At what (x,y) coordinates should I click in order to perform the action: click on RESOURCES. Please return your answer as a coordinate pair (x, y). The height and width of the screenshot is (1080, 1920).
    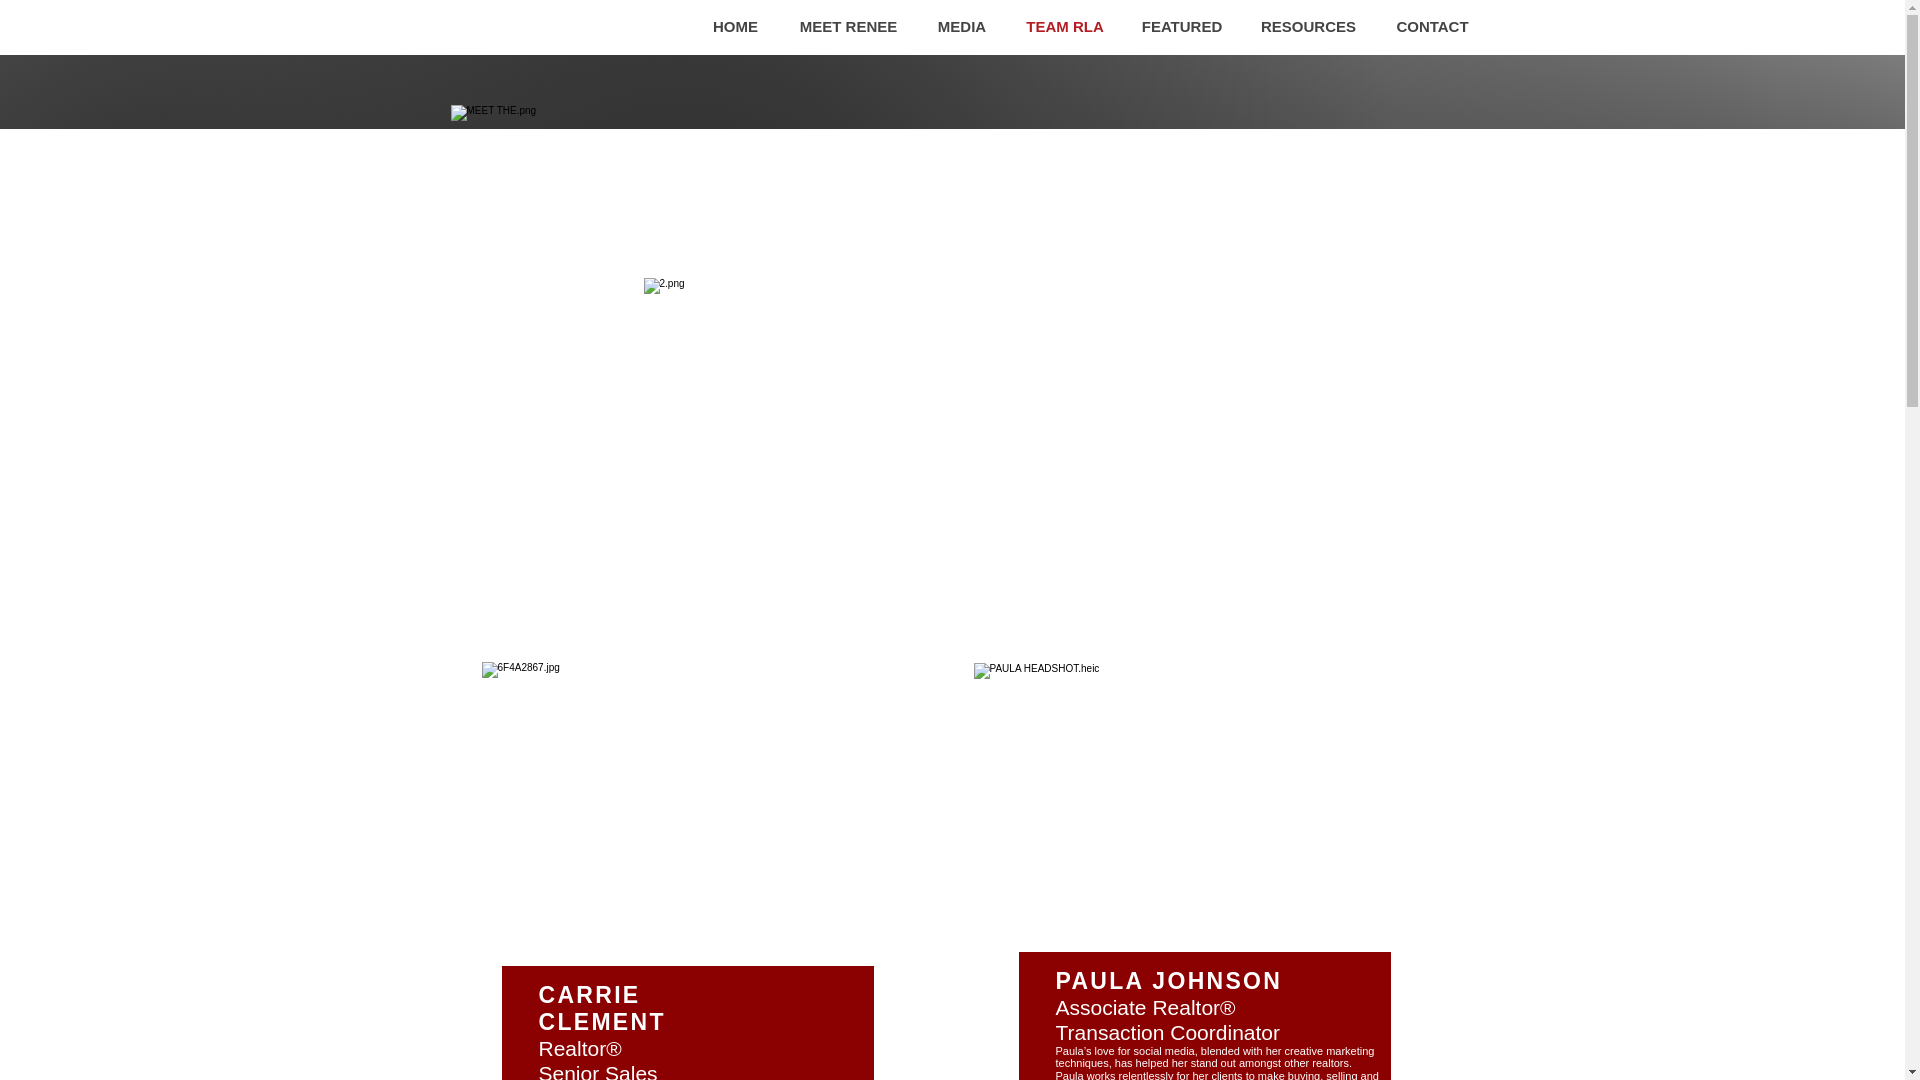
    Looking at the image, I should click on (1308, 26).